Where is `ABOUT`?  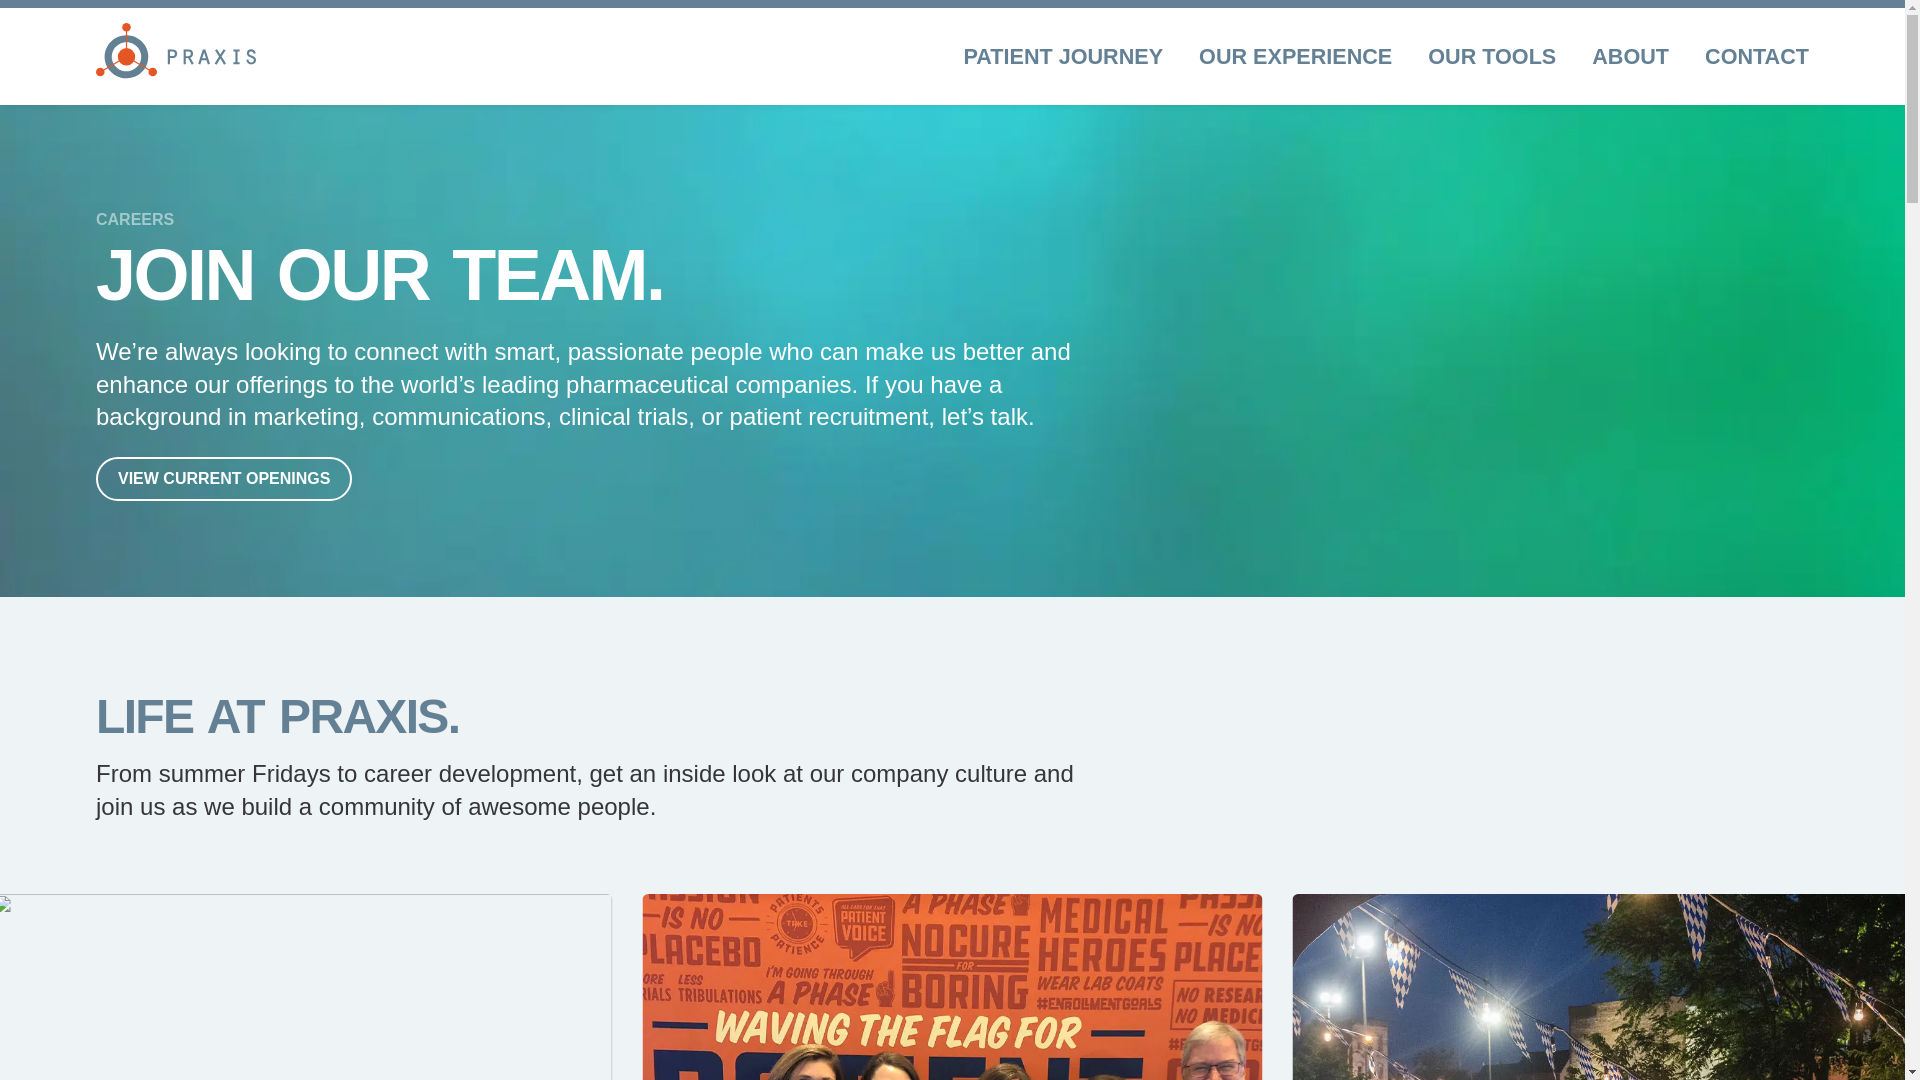 ABOUT is located at coordinates (1630, 56).